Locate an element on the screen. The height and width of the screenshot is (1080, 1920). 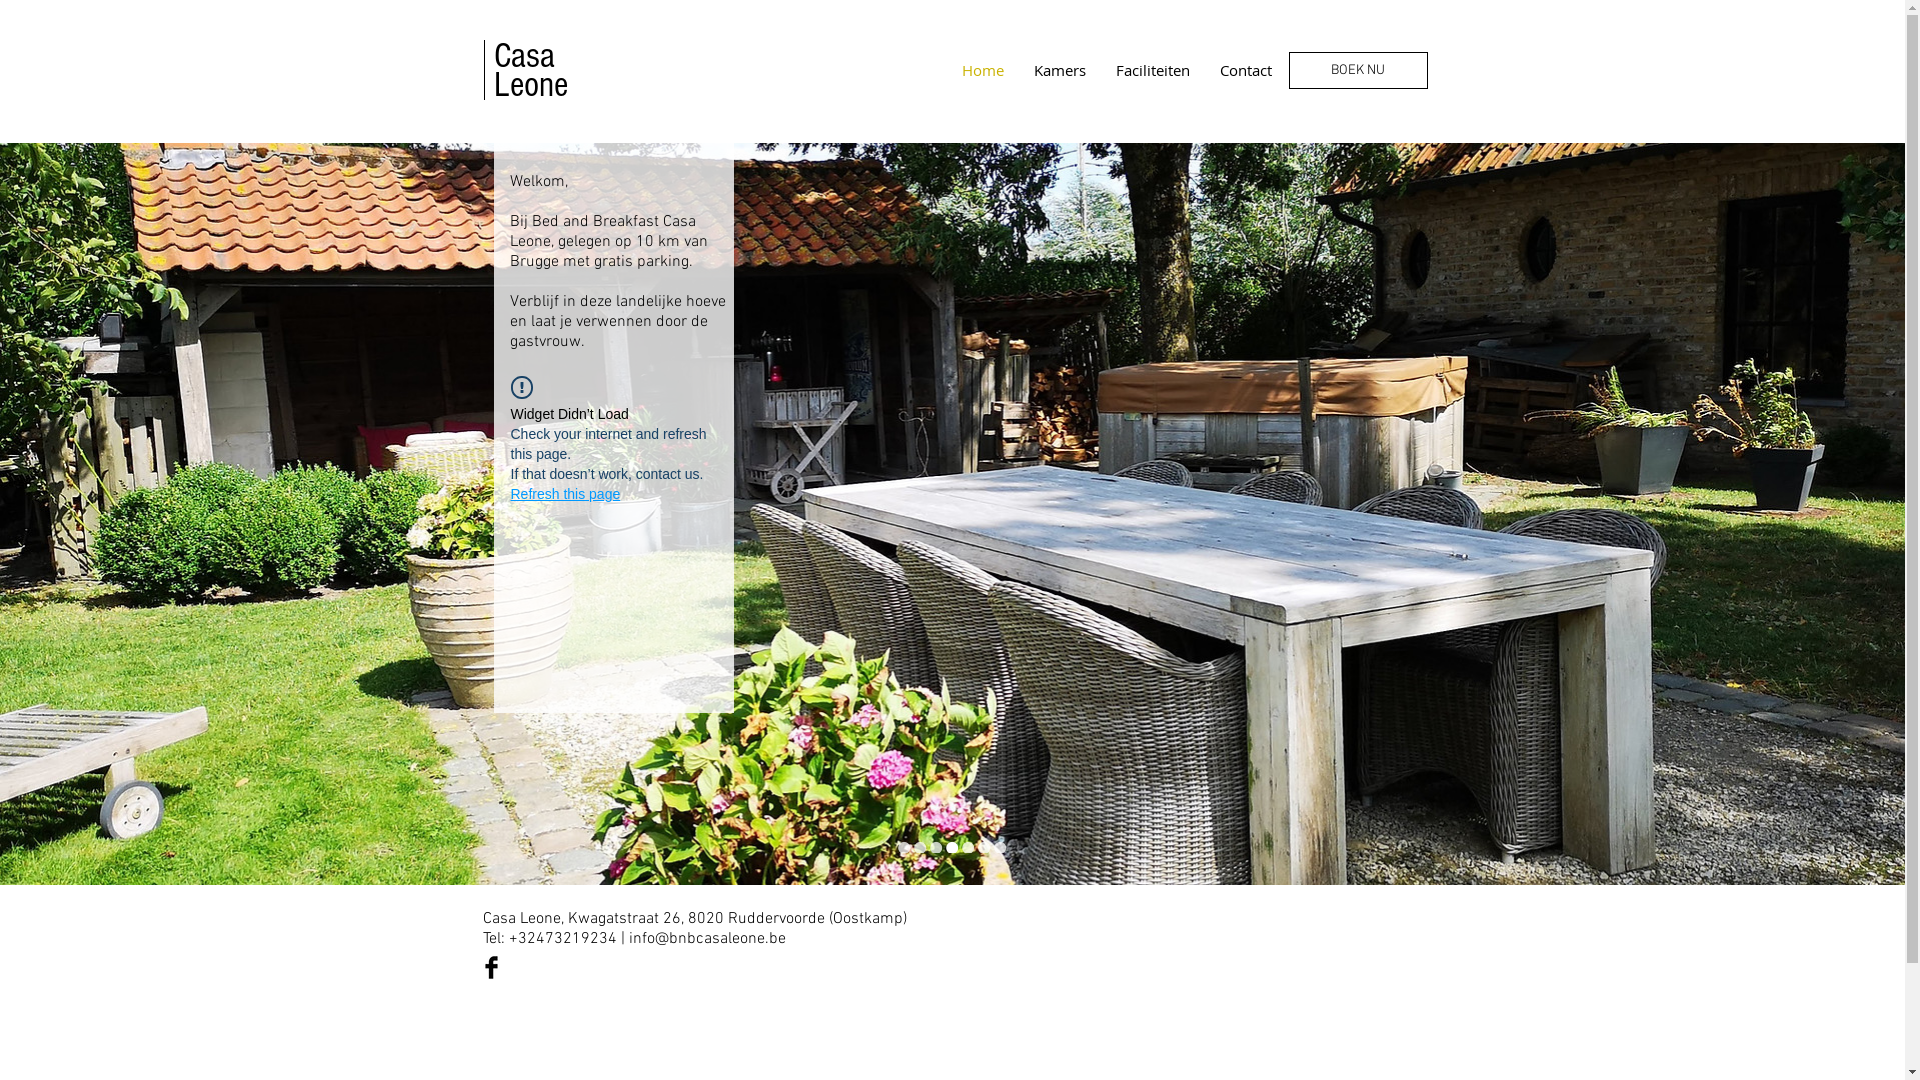
BOEK NU is located at coordinates (1358, 70).